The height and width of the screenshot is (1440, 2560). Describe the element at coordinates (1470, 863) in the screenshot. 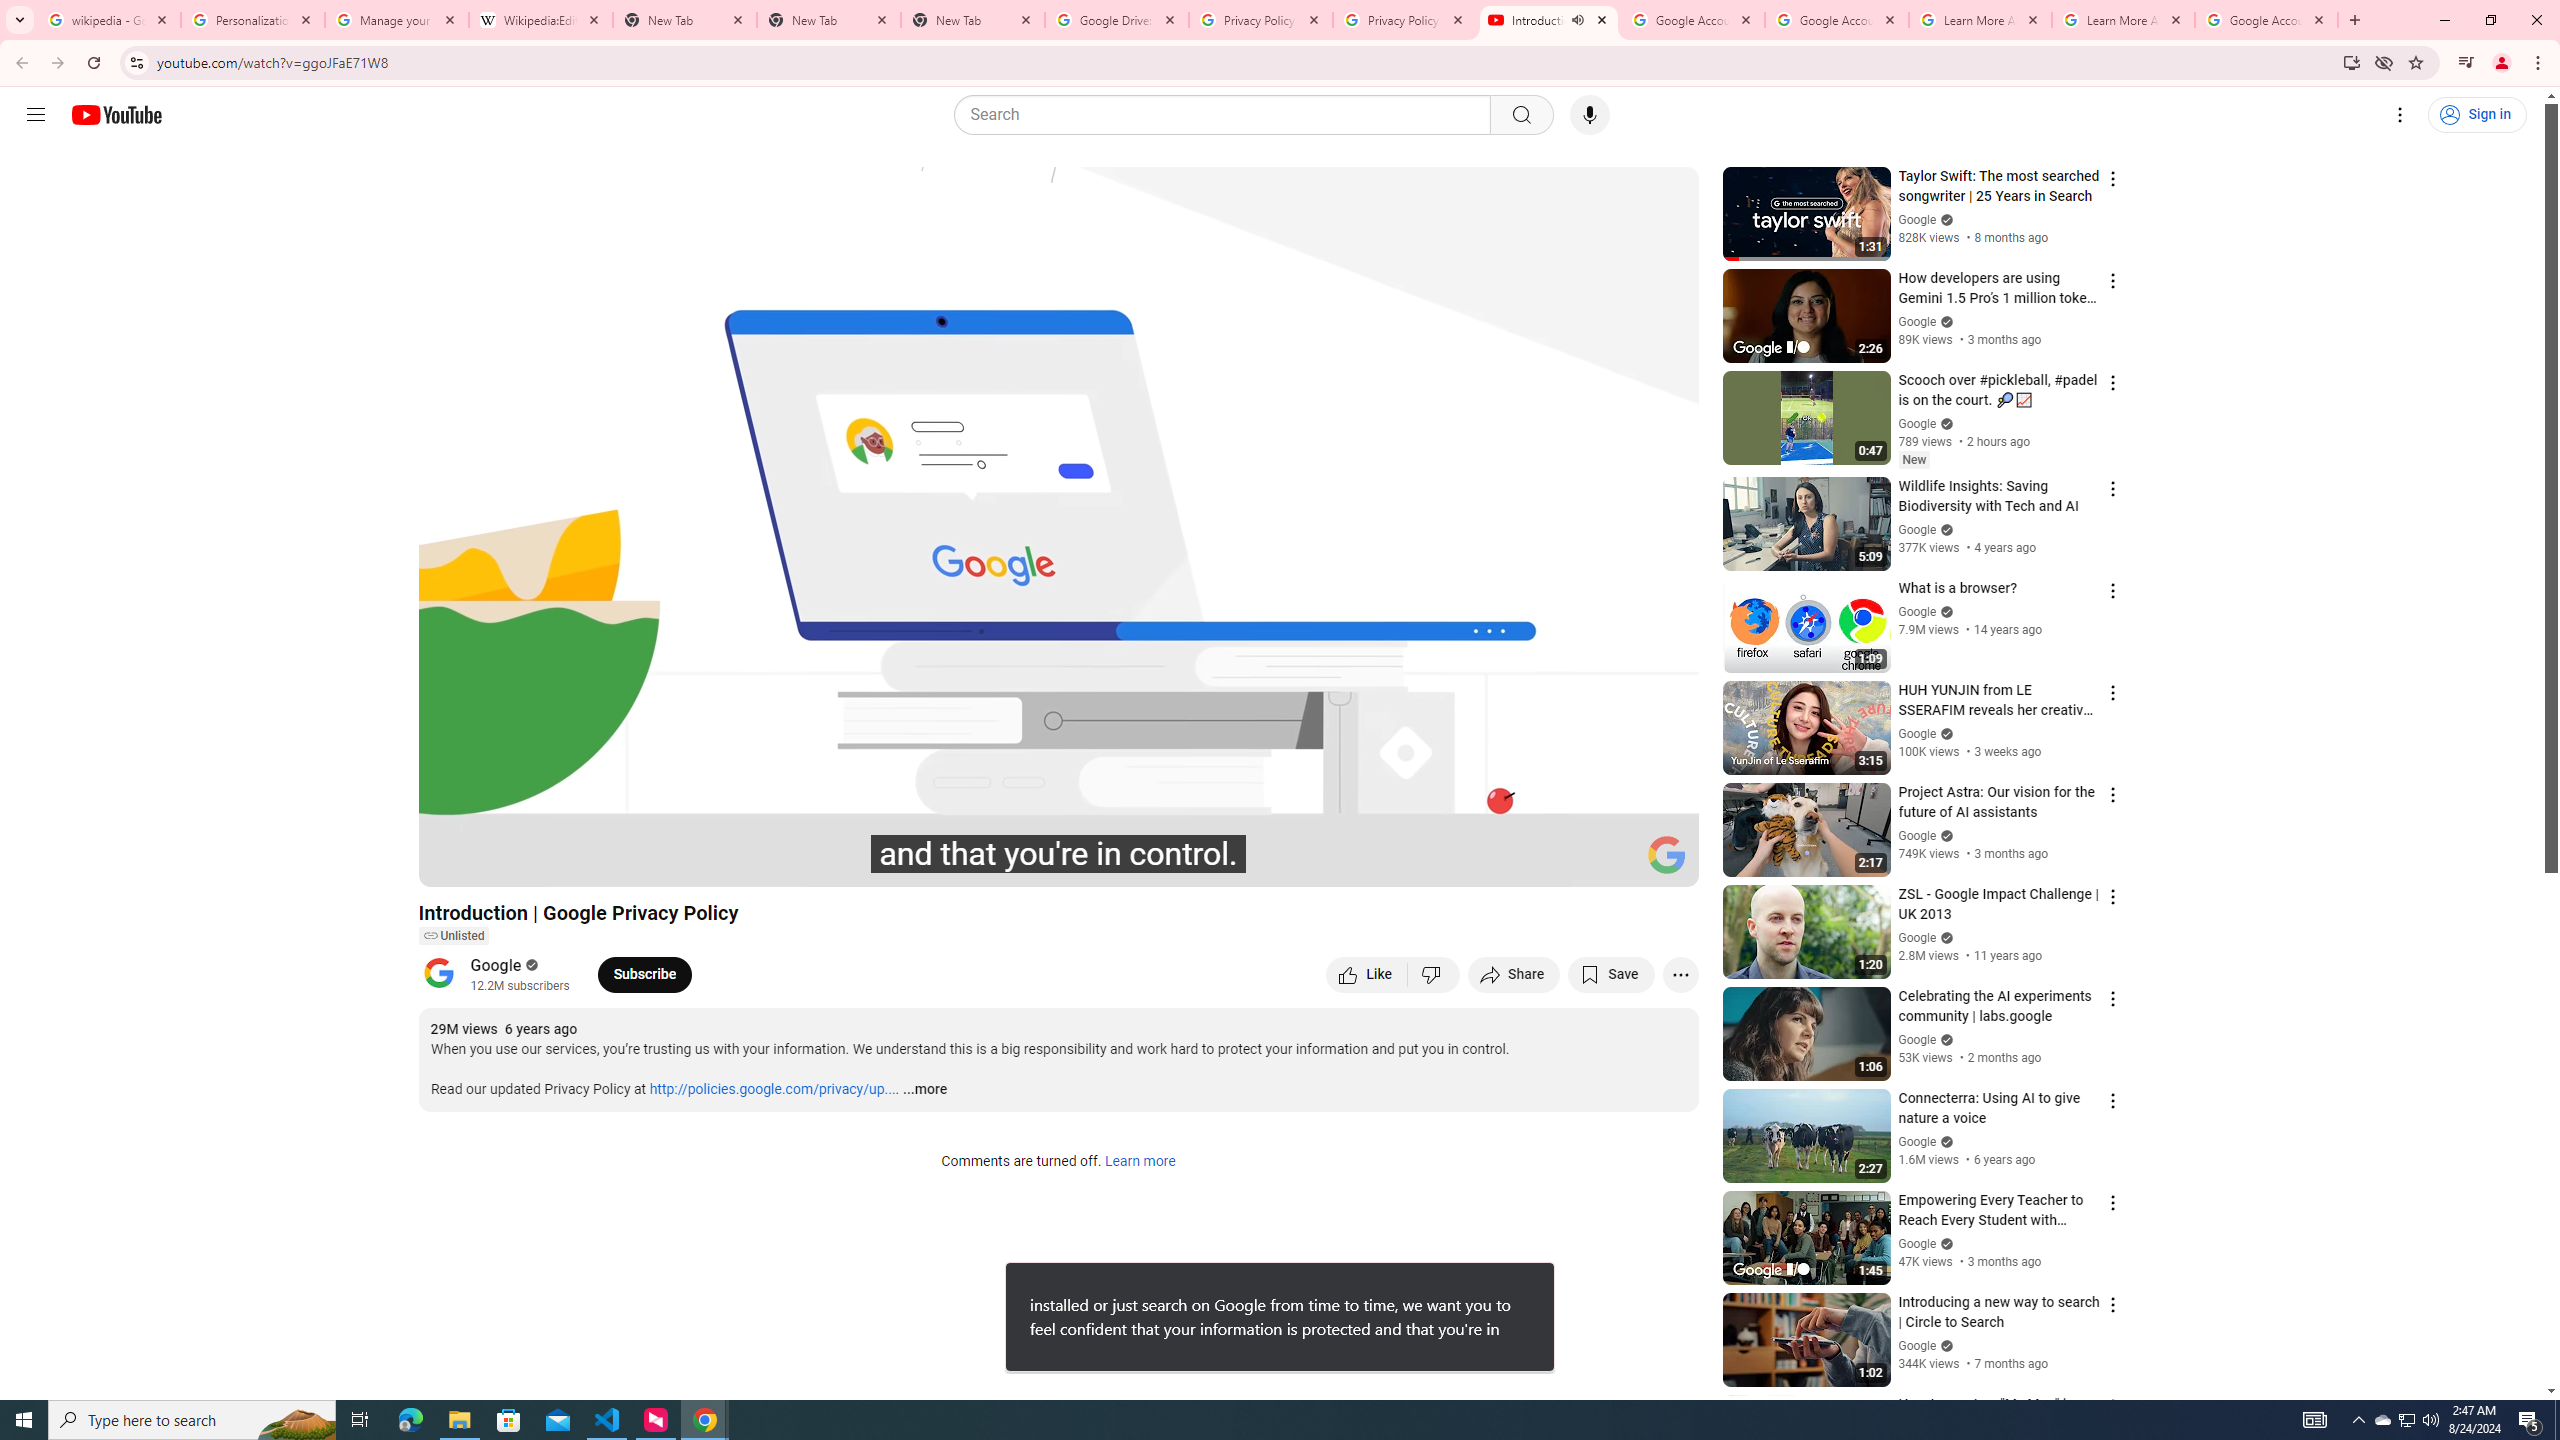

I see `Subtitles/closed captions unavailable` at that location.